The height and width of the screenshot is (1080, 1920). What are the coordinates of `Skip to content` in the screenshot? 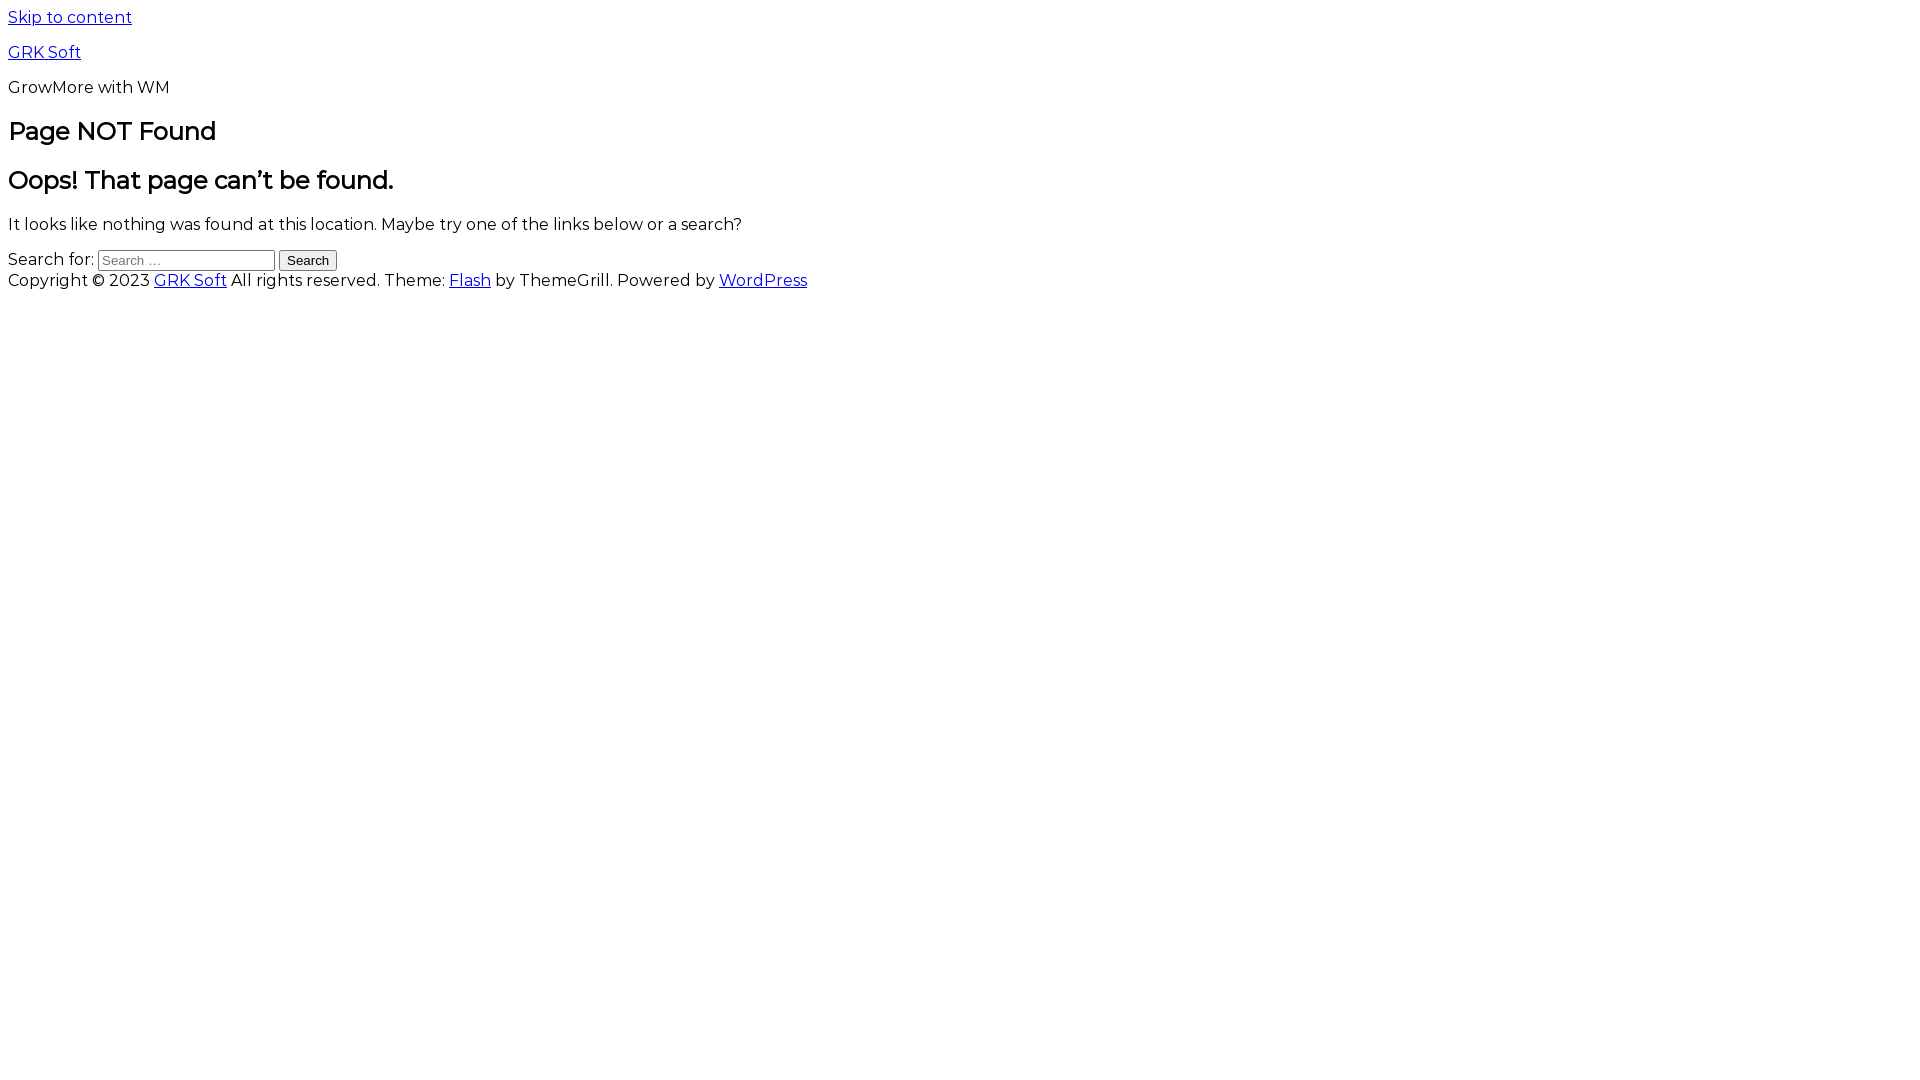 It's located at (70, 18).